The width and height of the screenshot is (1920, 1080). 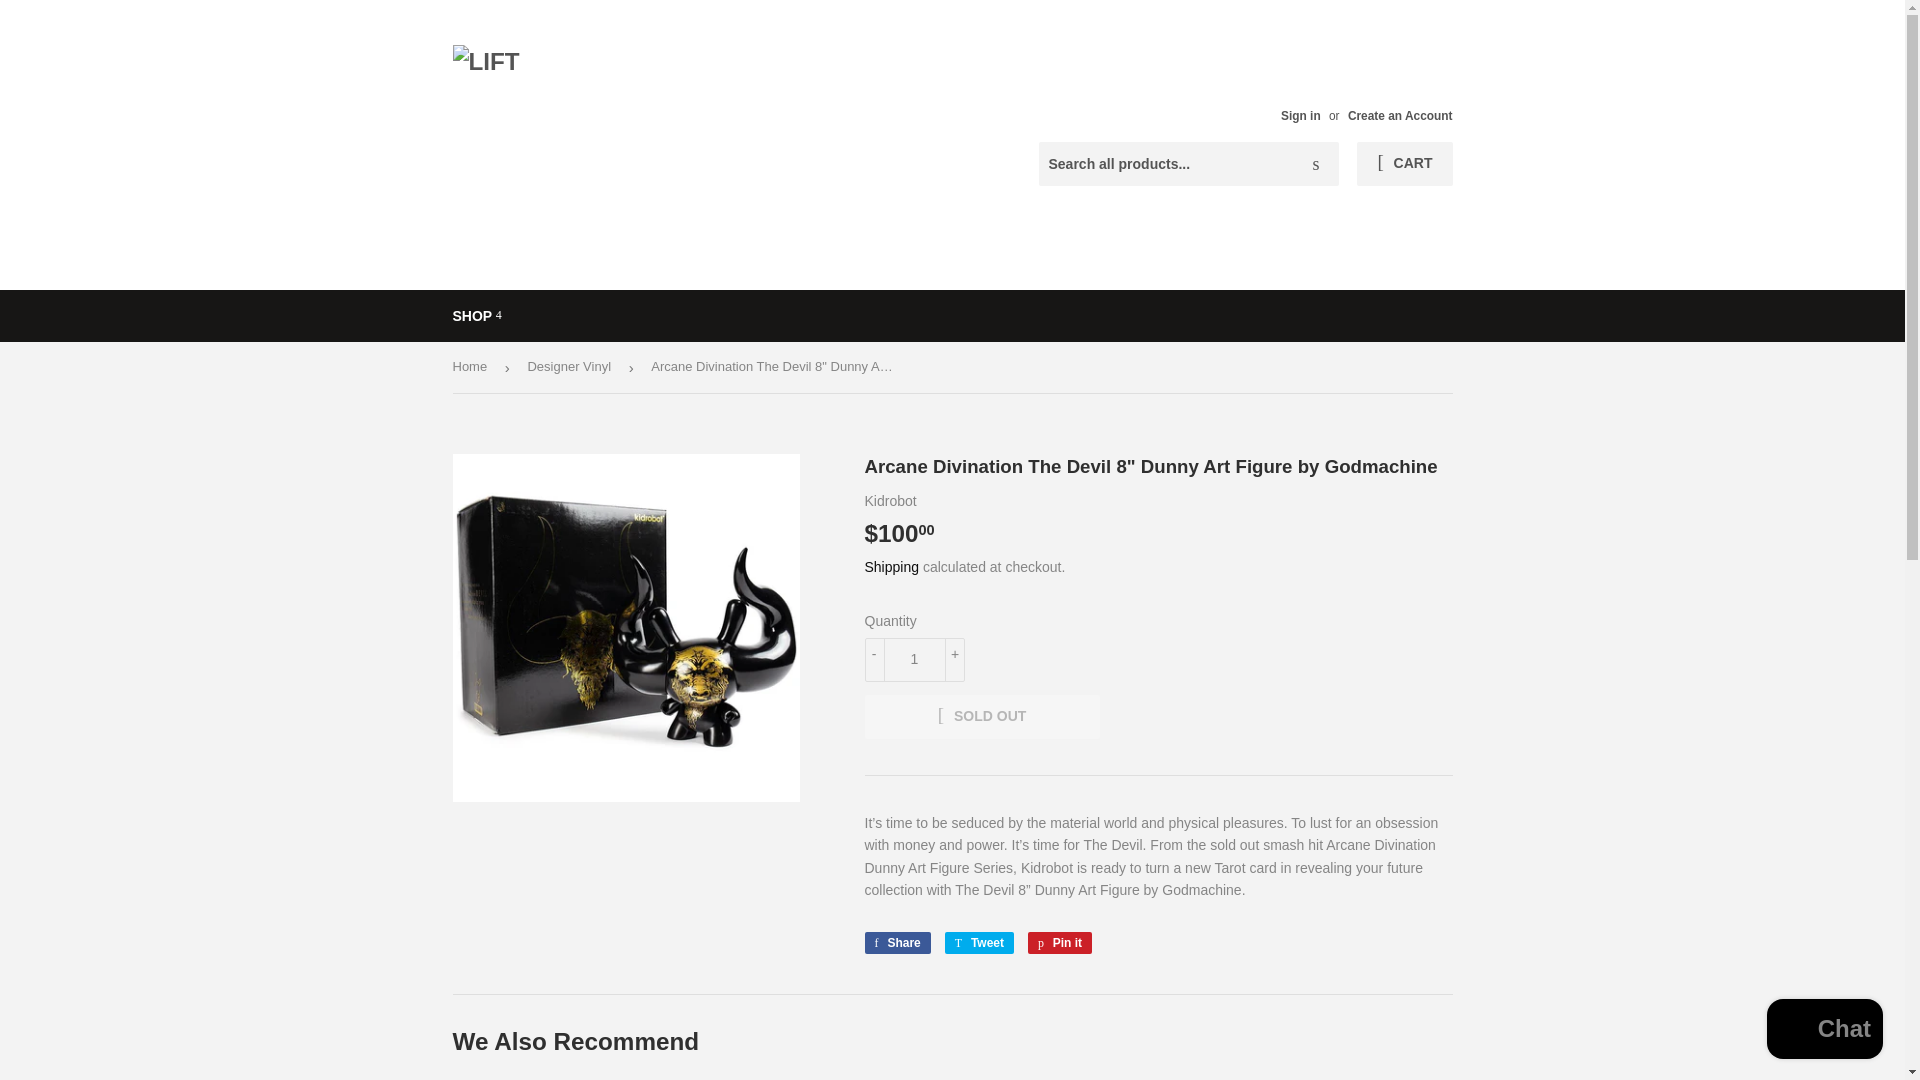 What do you see at coordinates (1824, 1031) in the screenshot?
I see `Shopify online store chat` at bounding box center [1824, 1031].